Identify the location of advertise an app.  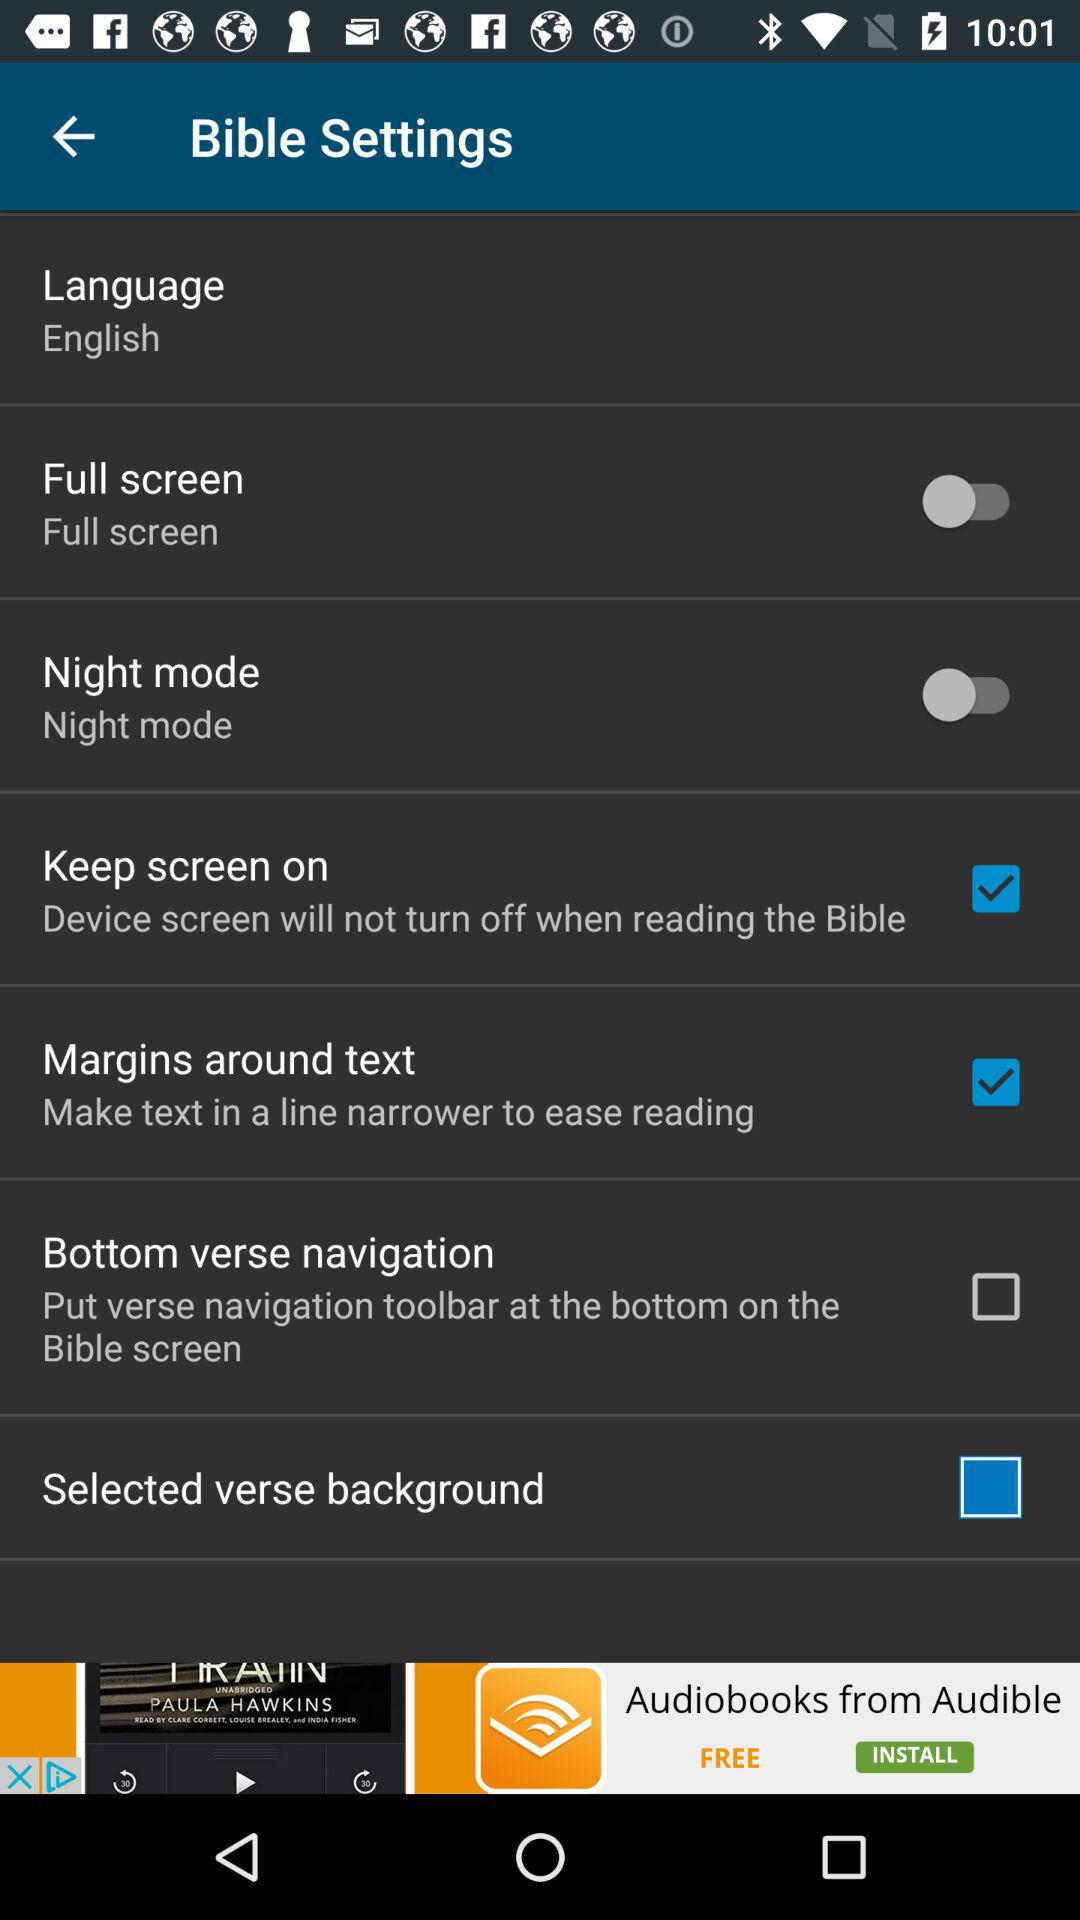
(540, 1728).